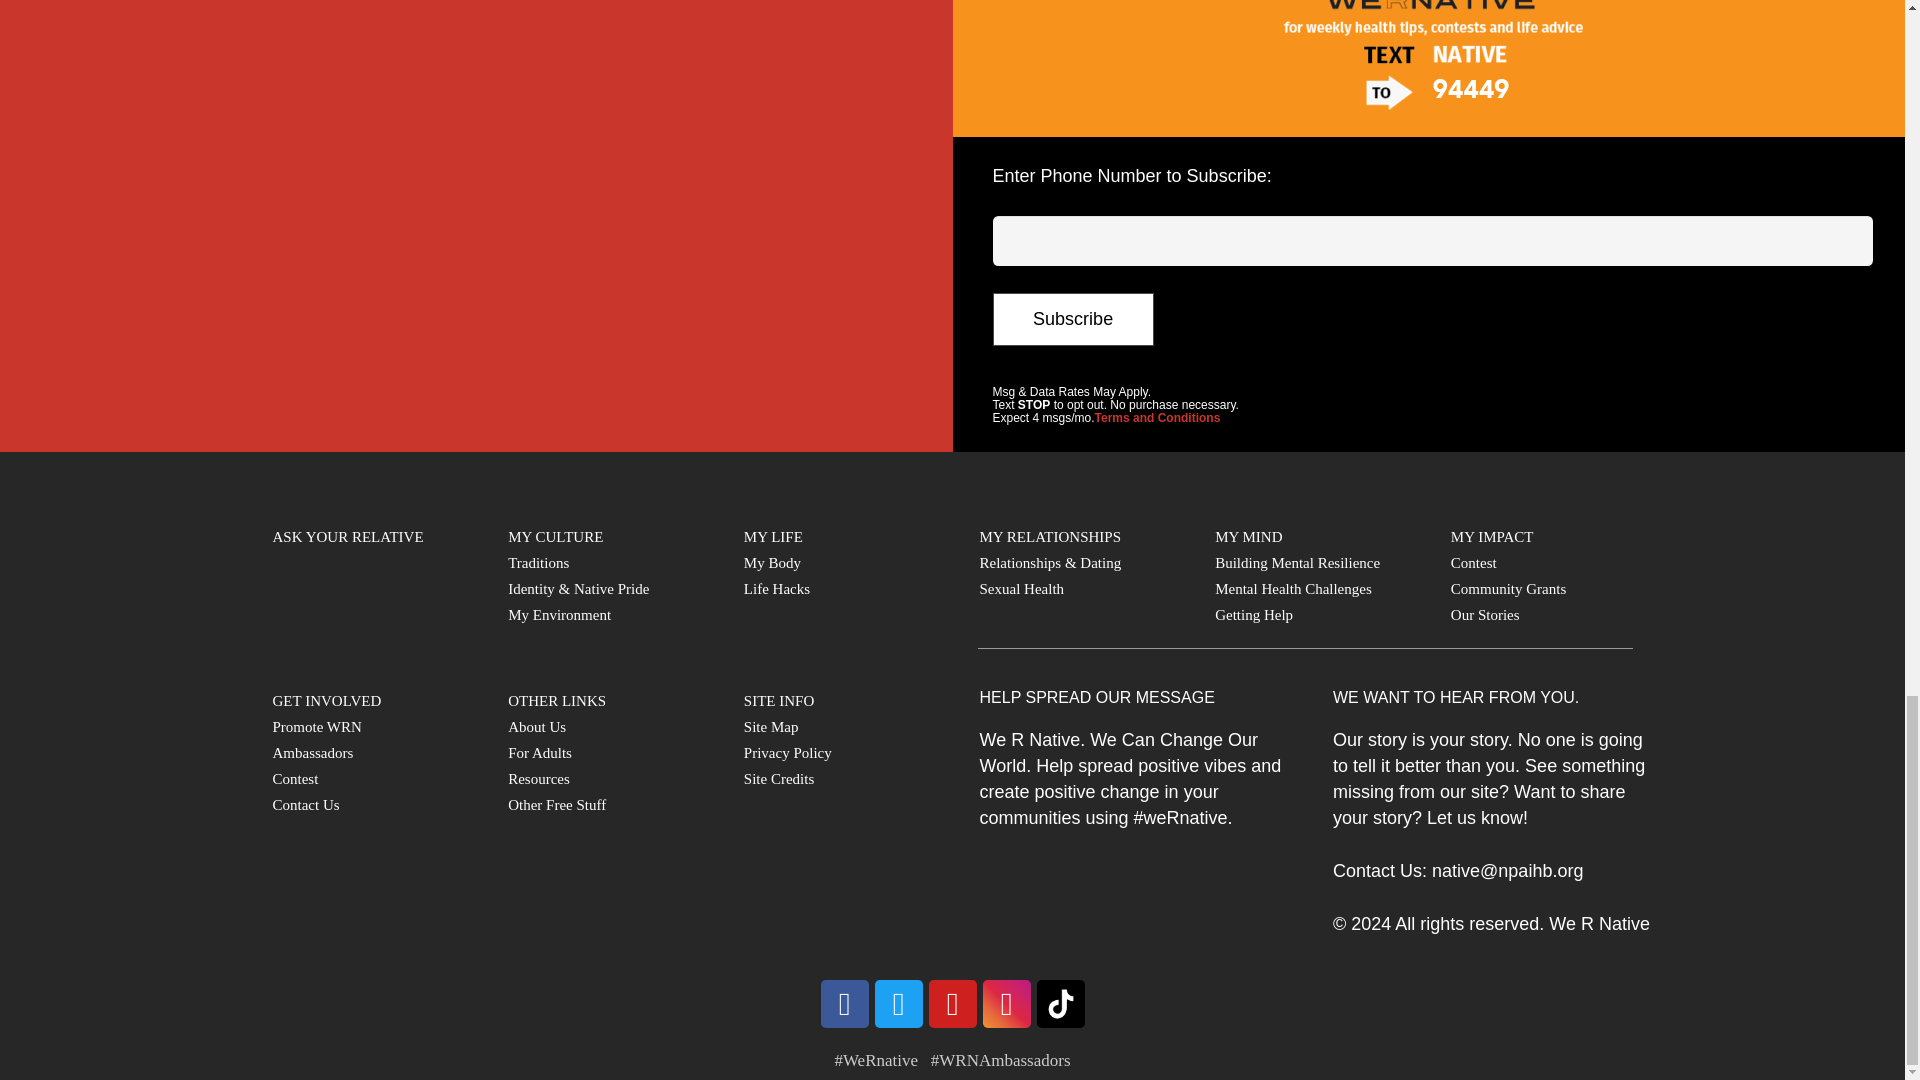 This screenshot has width=1920, height=1080. I want to click on fb:page Facebook Social Plugin, so click(473, 220).